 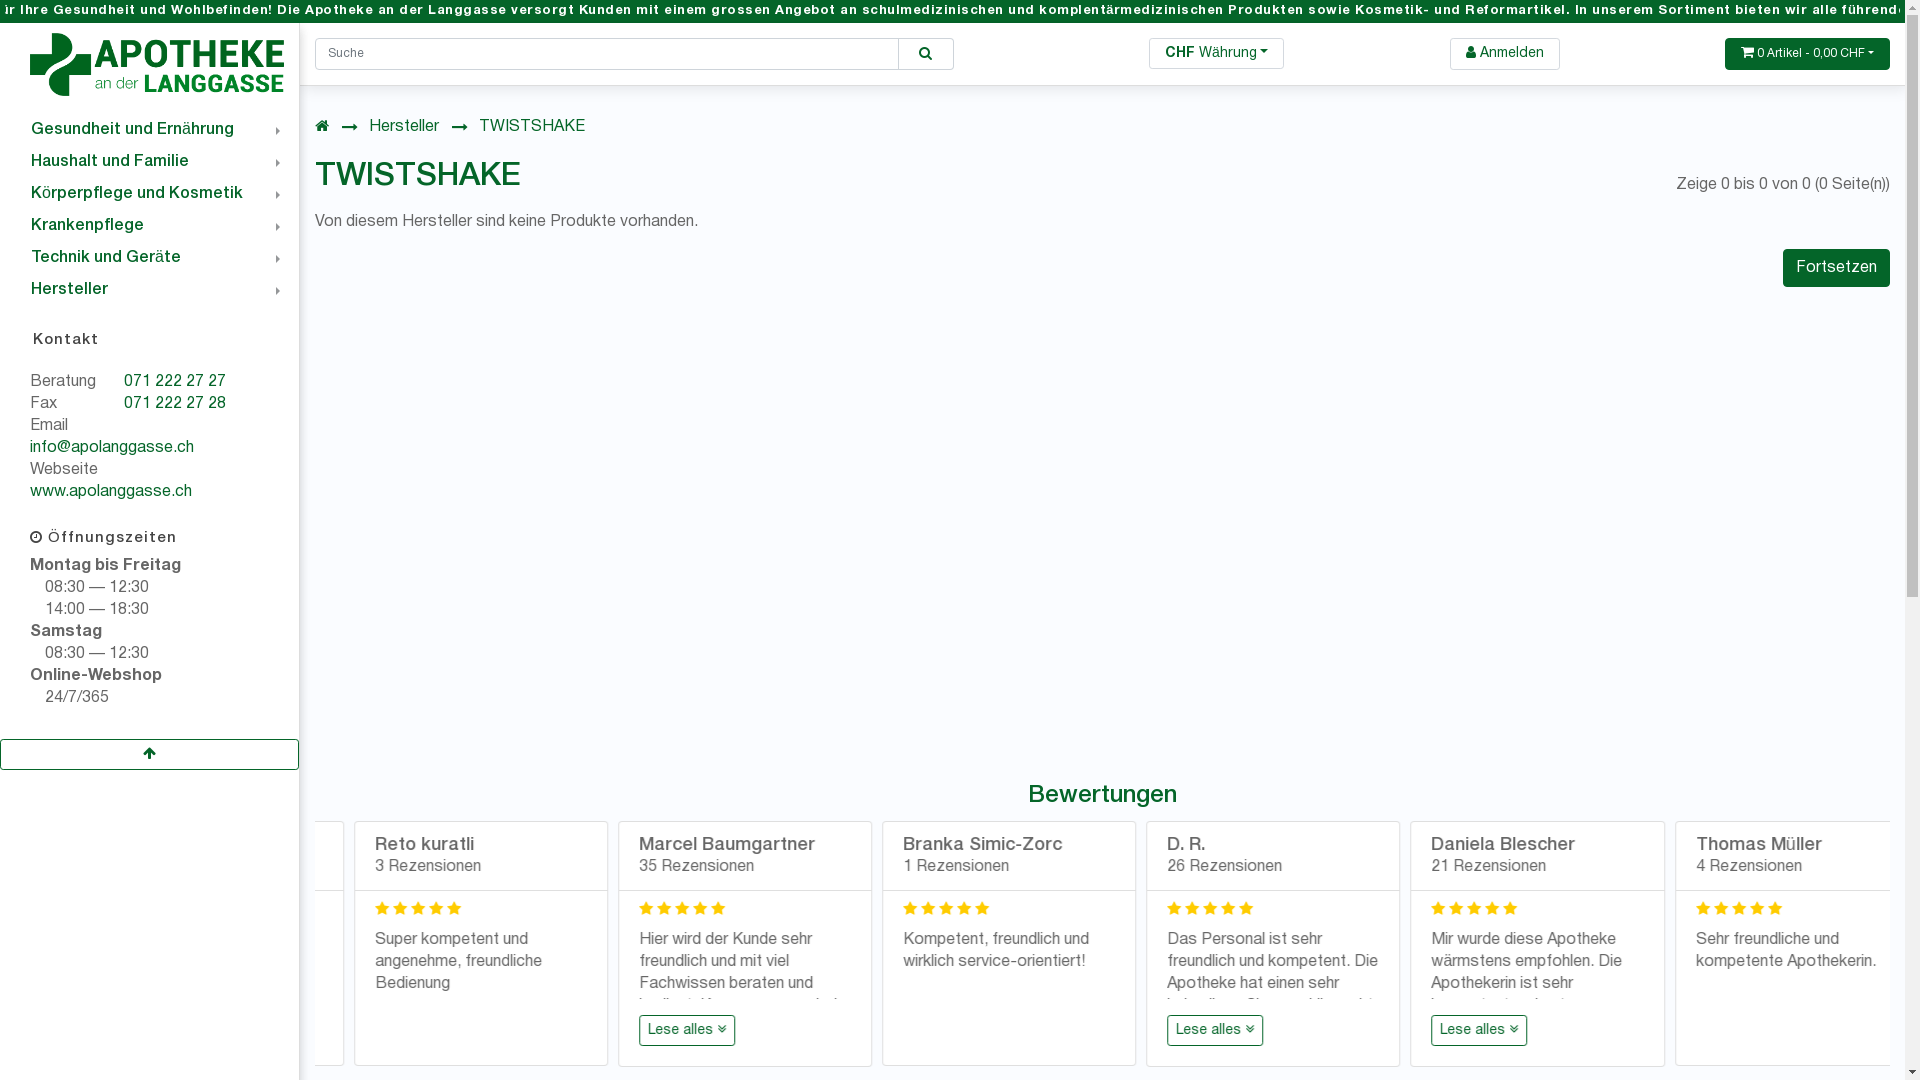 I want to click on info@apolanggasse.ch, so click(x=112, y=448).